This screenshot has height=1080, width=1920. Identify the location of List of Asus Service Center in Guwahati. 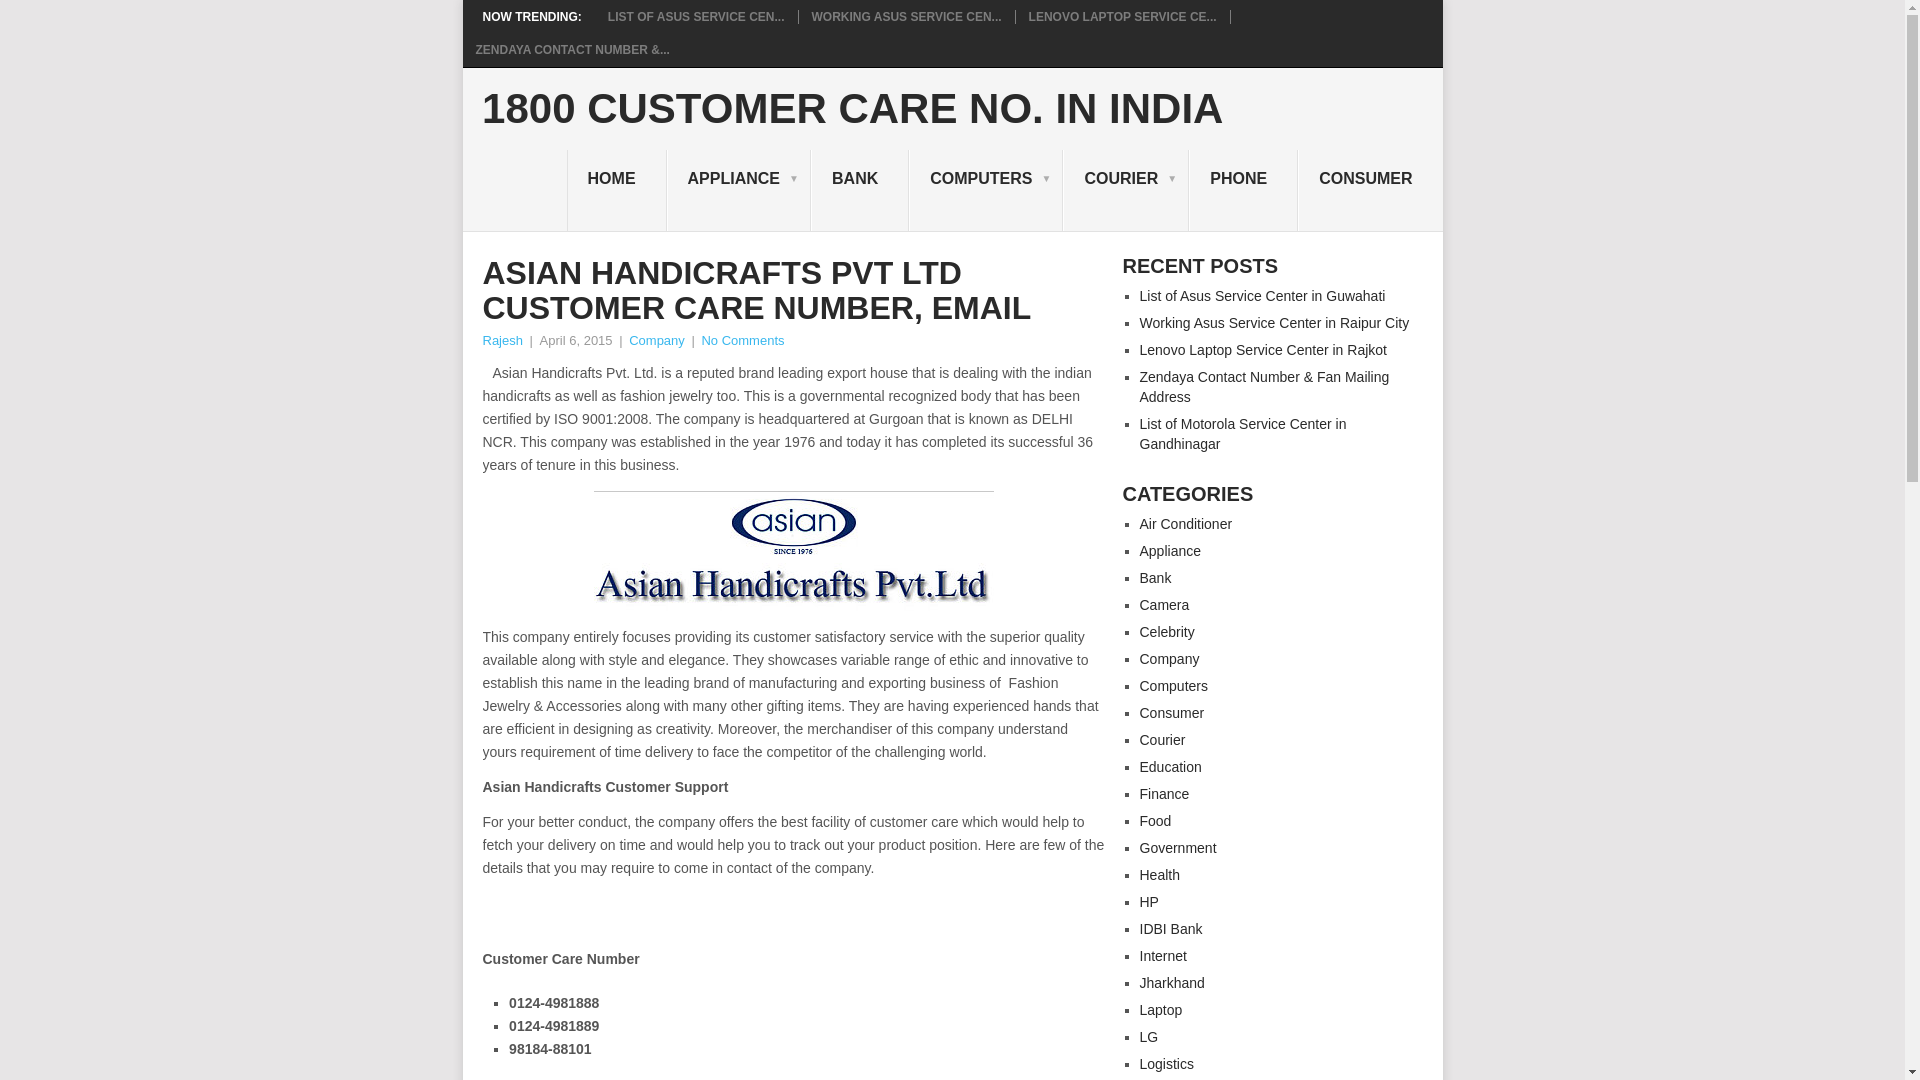
(696, 16).